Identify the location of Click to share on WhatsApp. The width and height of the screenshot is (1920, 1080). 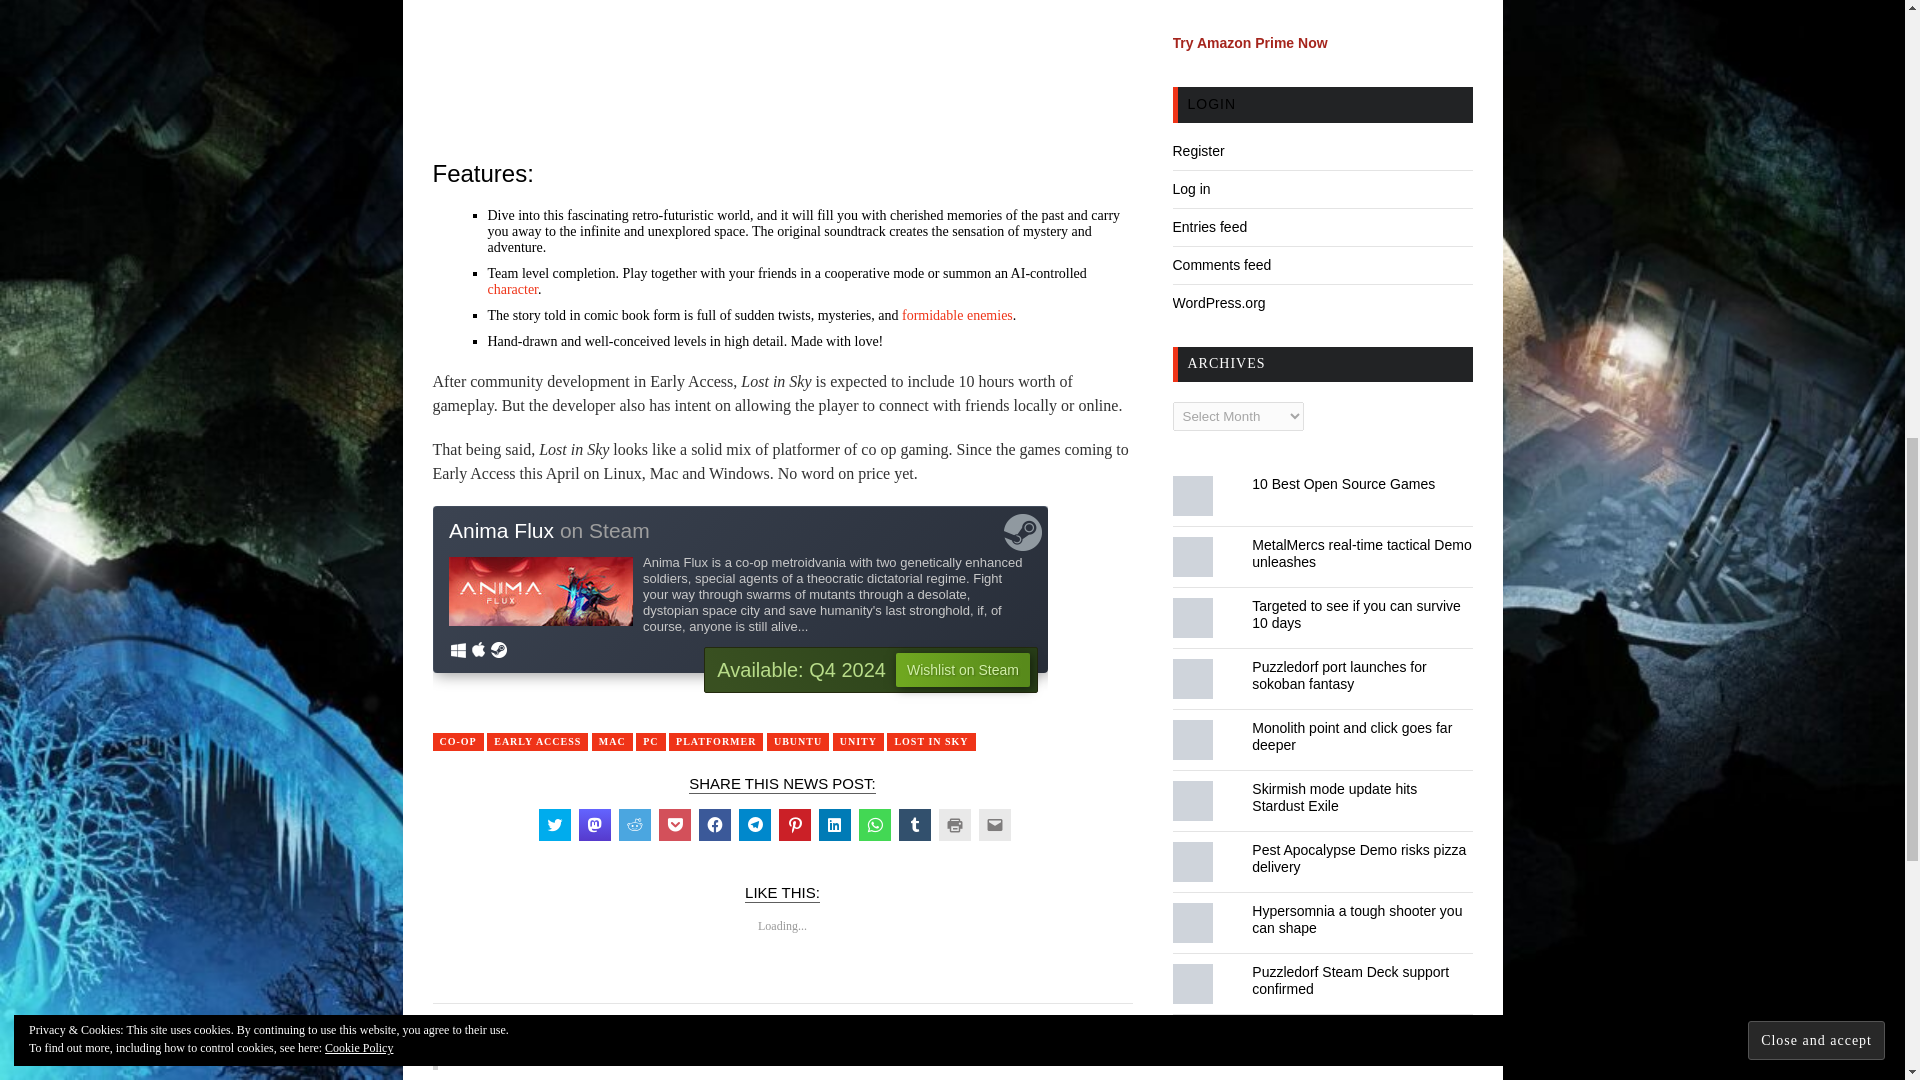
(874, 824).